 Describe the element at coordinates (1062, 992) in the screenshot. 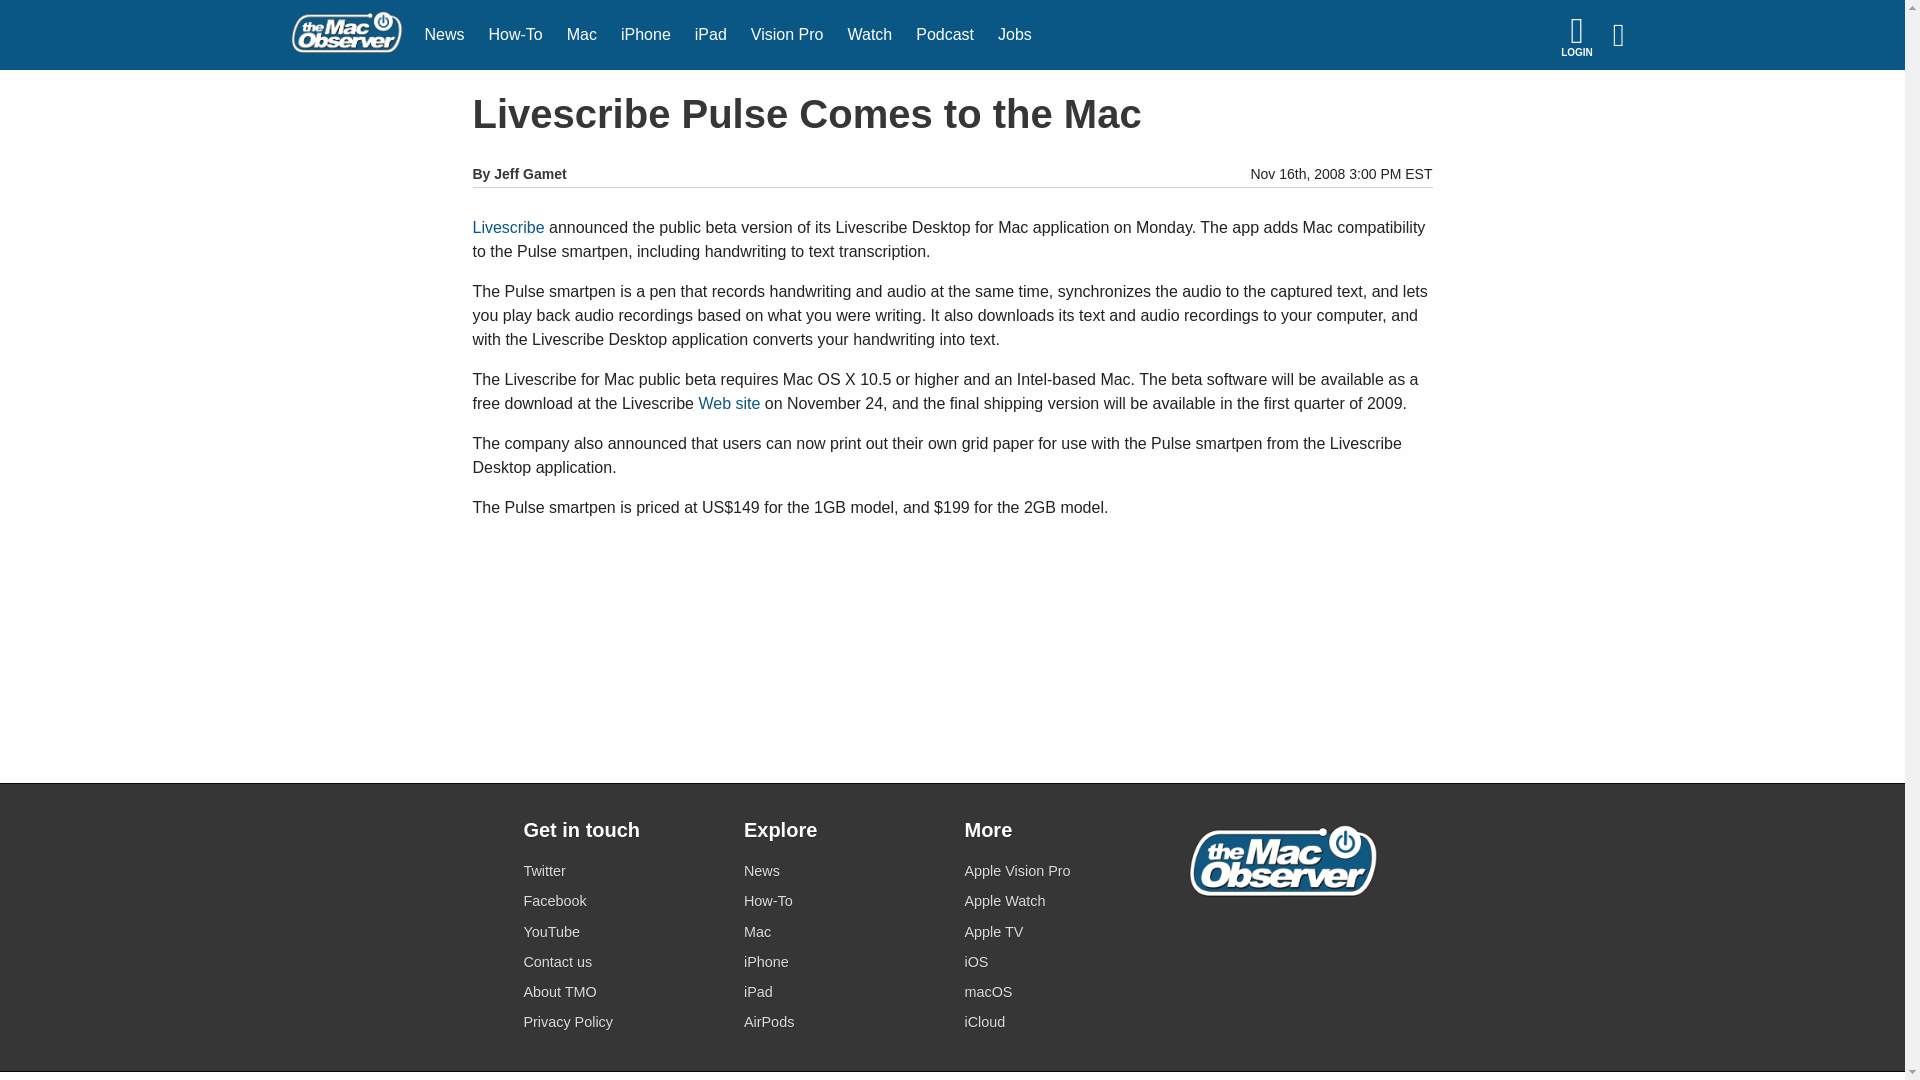

I see `macOS` at that location.